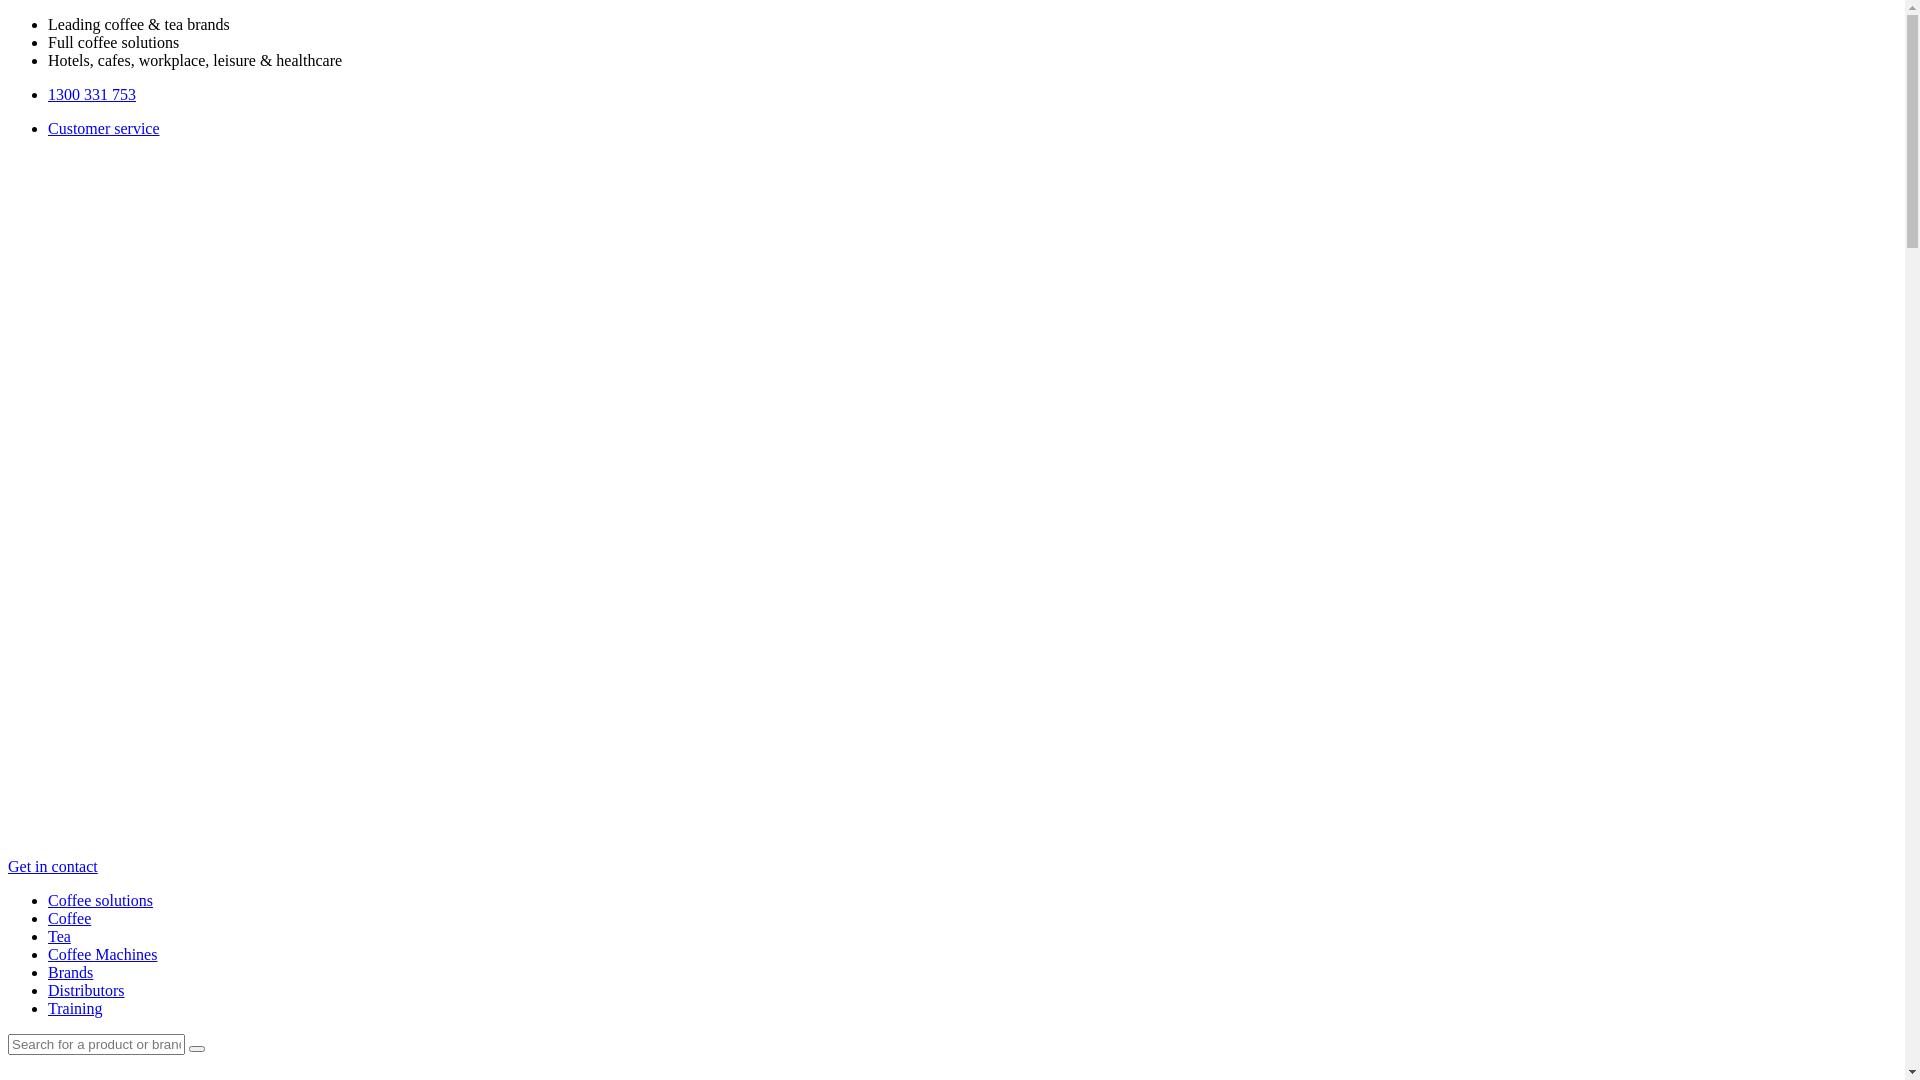 This screenshot has height=1080, width=1920. What do you see at coordinates (53, 866) in the screenshot?
I see `Get in contact` at bounding box center [53, 866].